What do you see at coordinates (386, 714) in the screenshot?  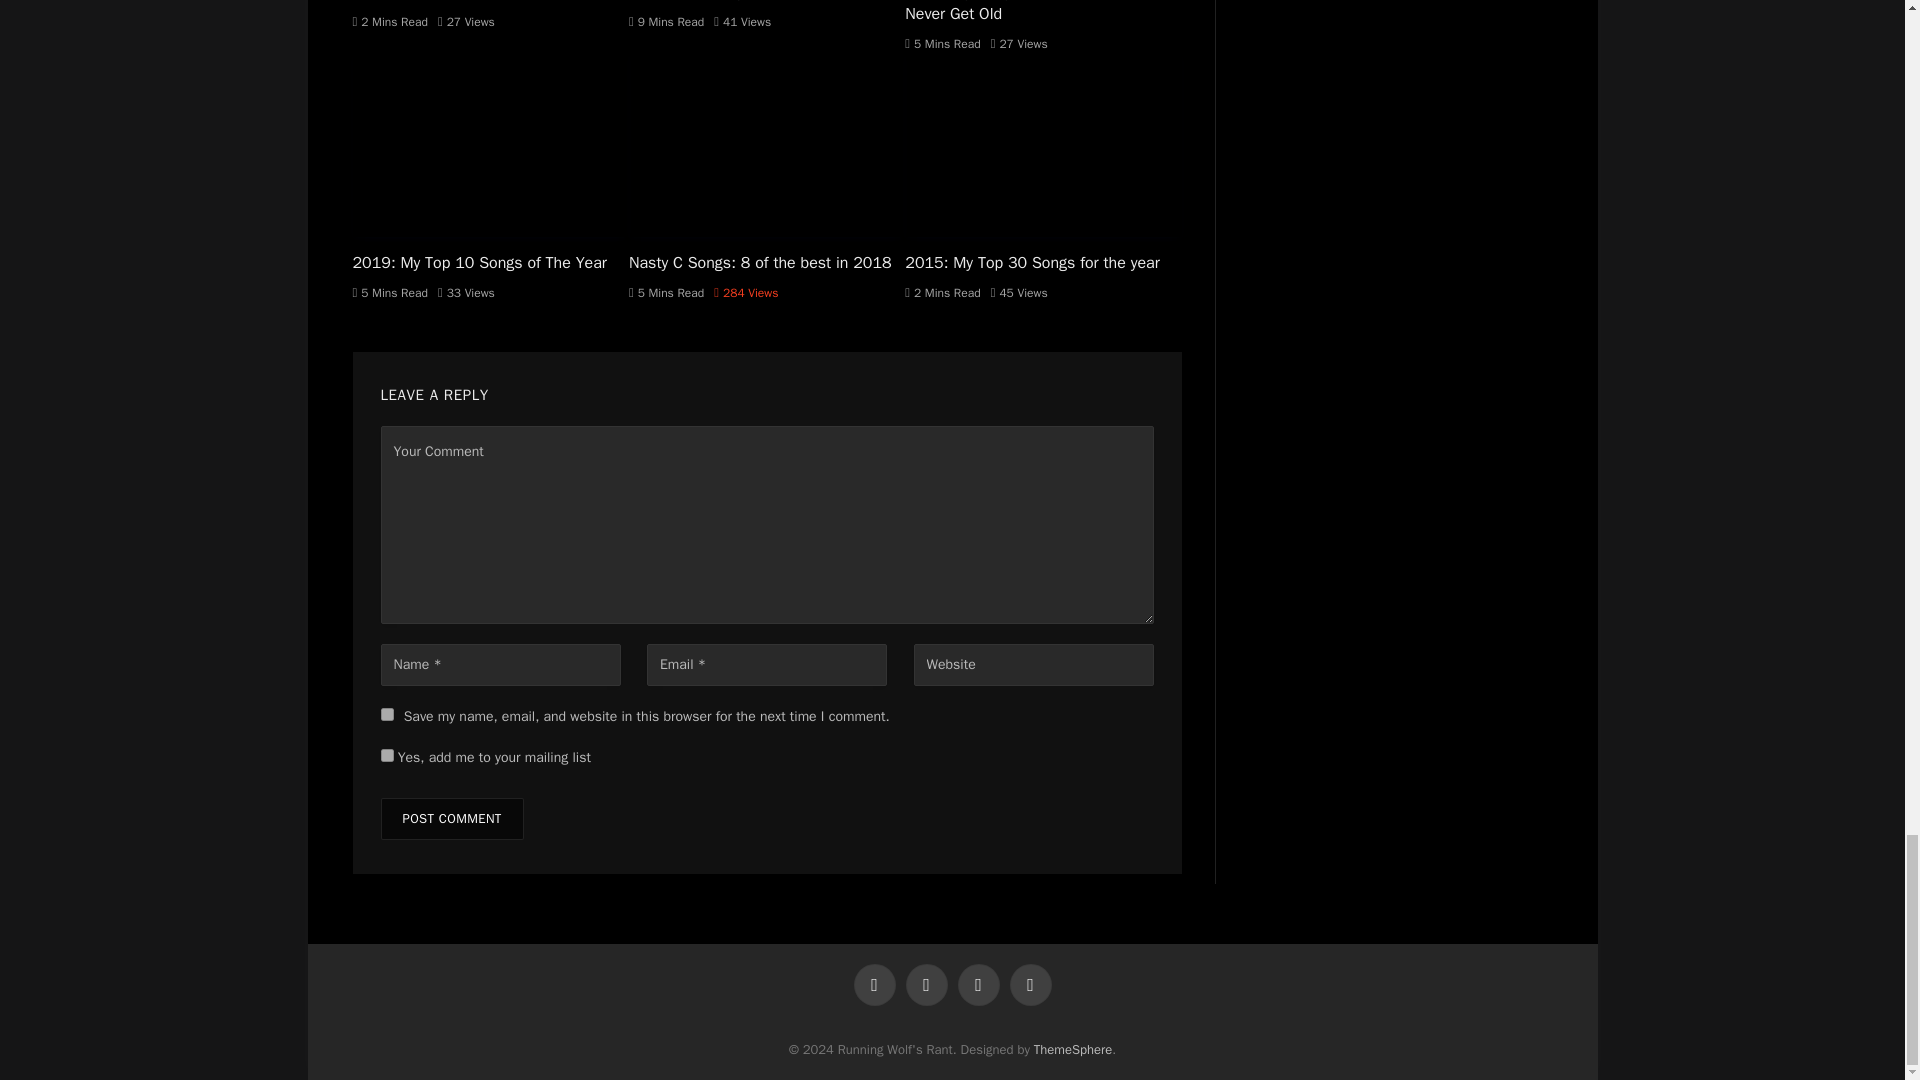 I see `yes` at bounding box center [386, 714].